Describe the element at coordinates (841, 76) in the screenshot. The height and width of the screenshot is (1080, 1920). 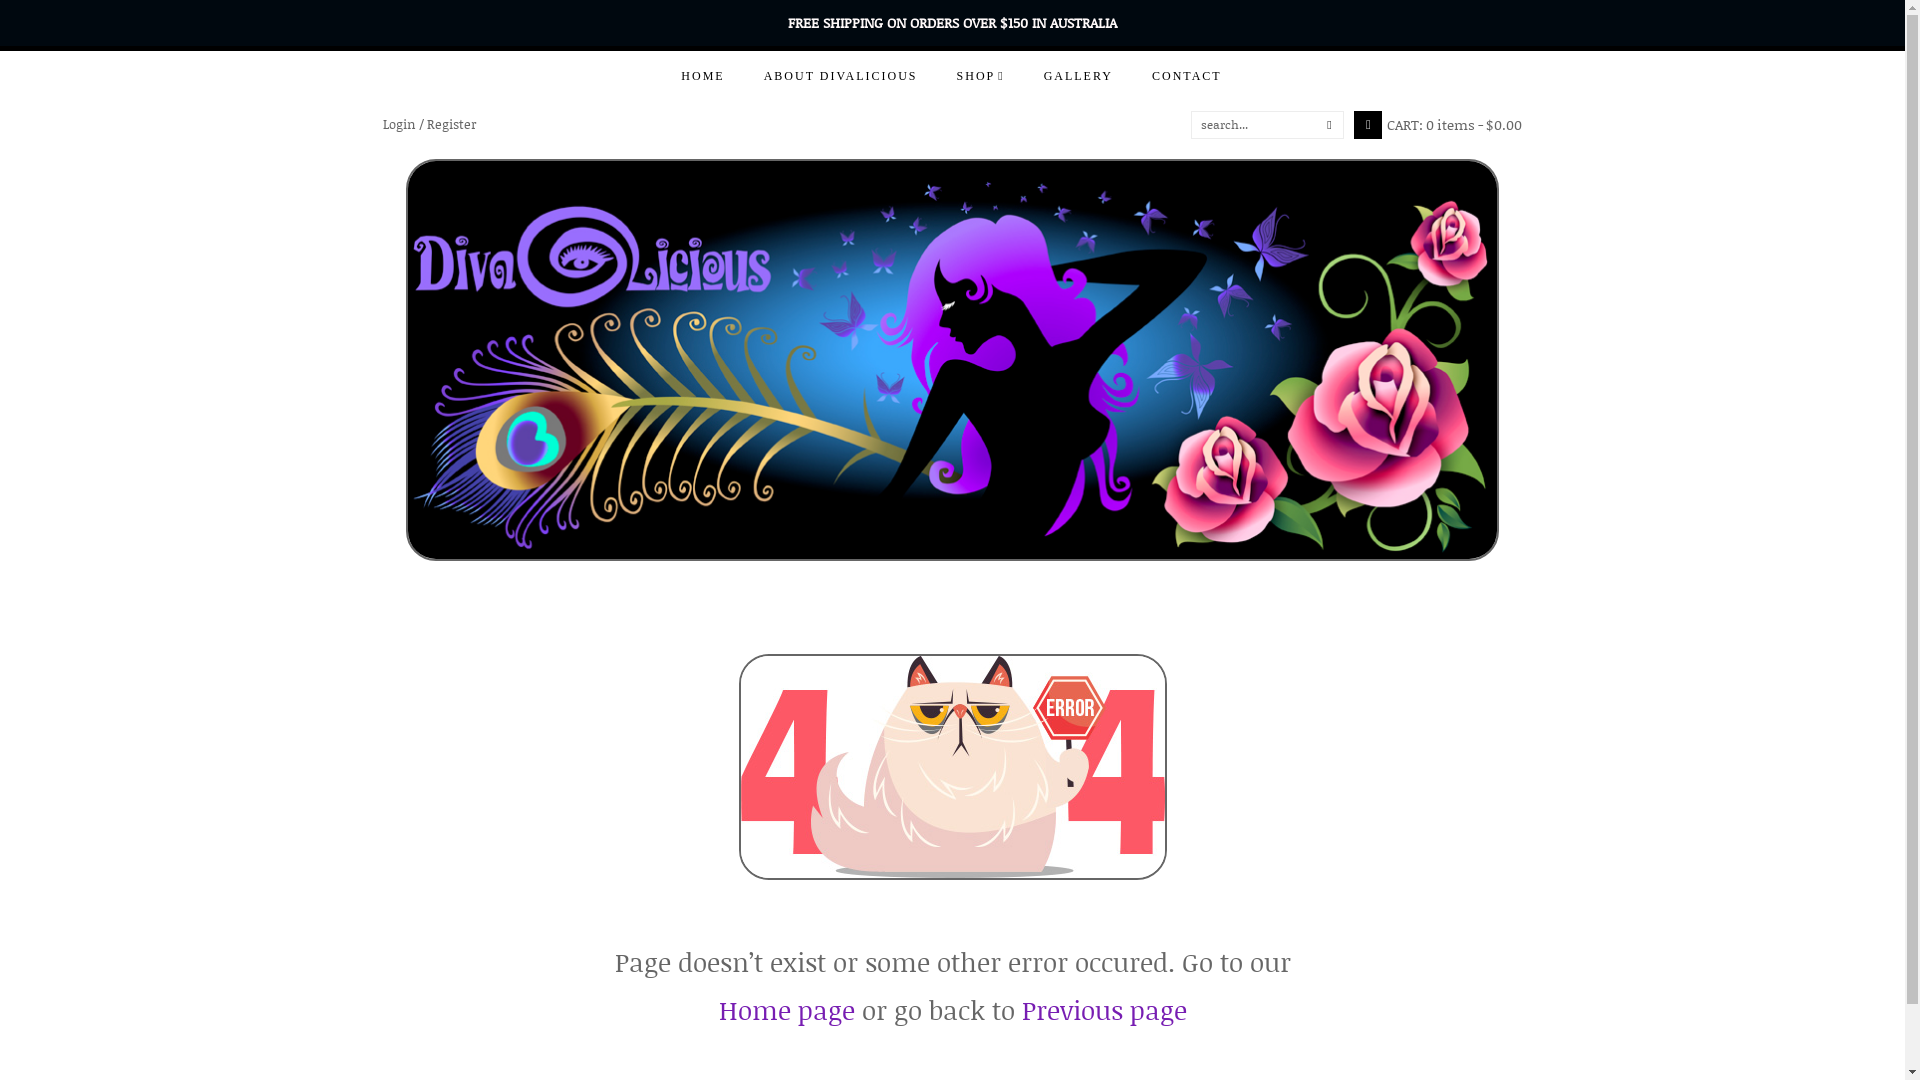
I see `ABOUT DIVALICIOUS` at that location.